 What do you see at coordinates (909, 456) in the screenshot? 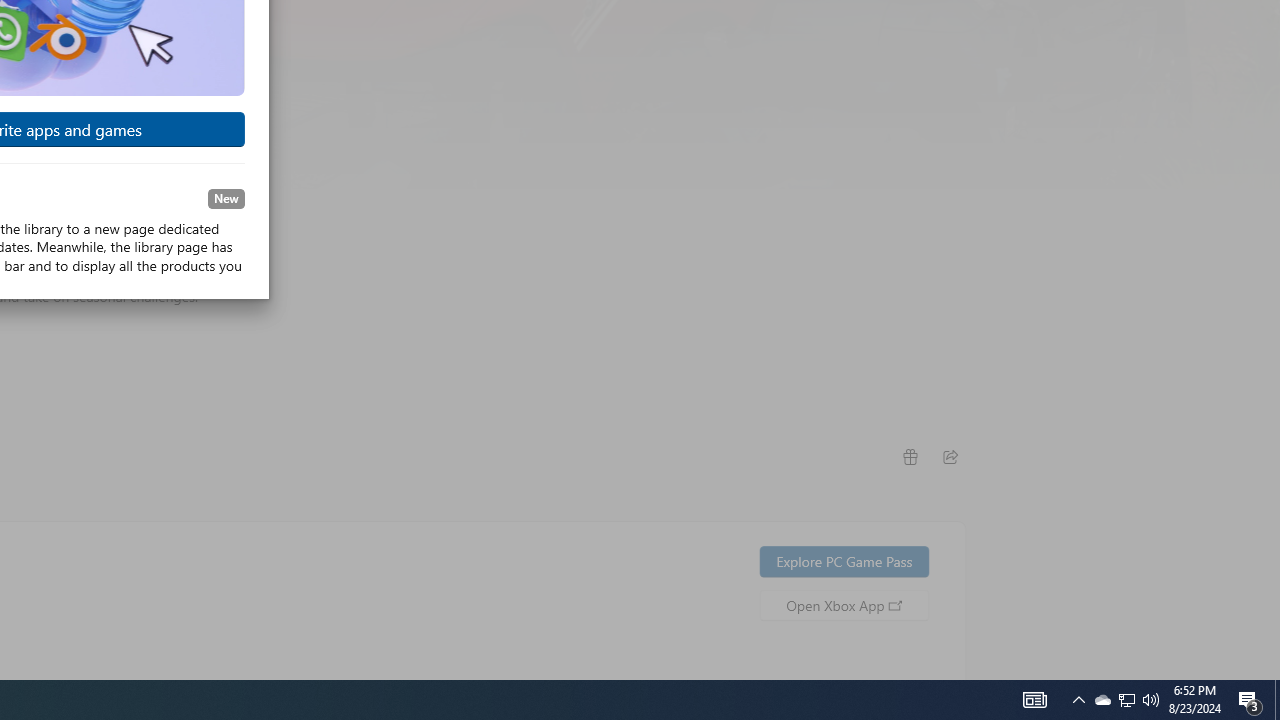
I see `Buy as gift` at bounding box center [909, 456].